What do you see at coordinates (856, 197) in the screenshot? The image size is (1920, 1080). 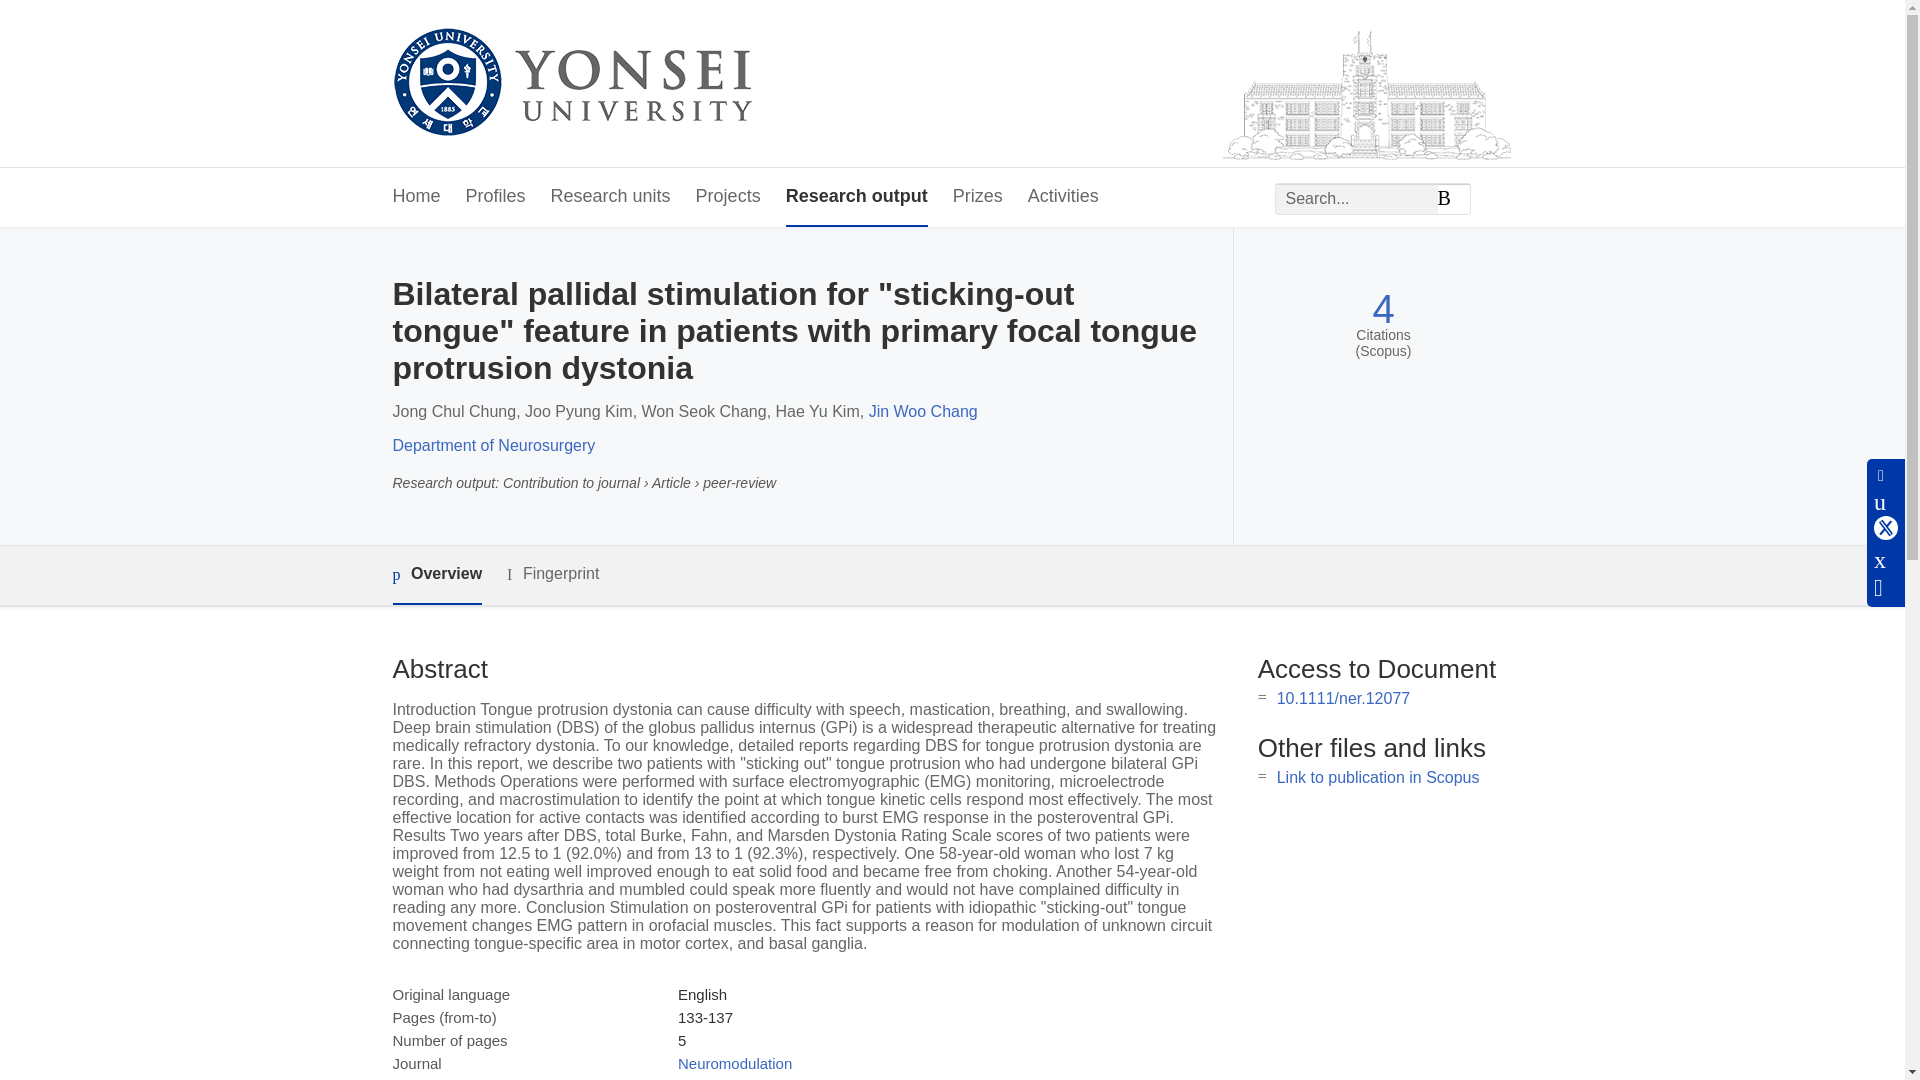 I see `Research output` at bounding box center [856, 197].